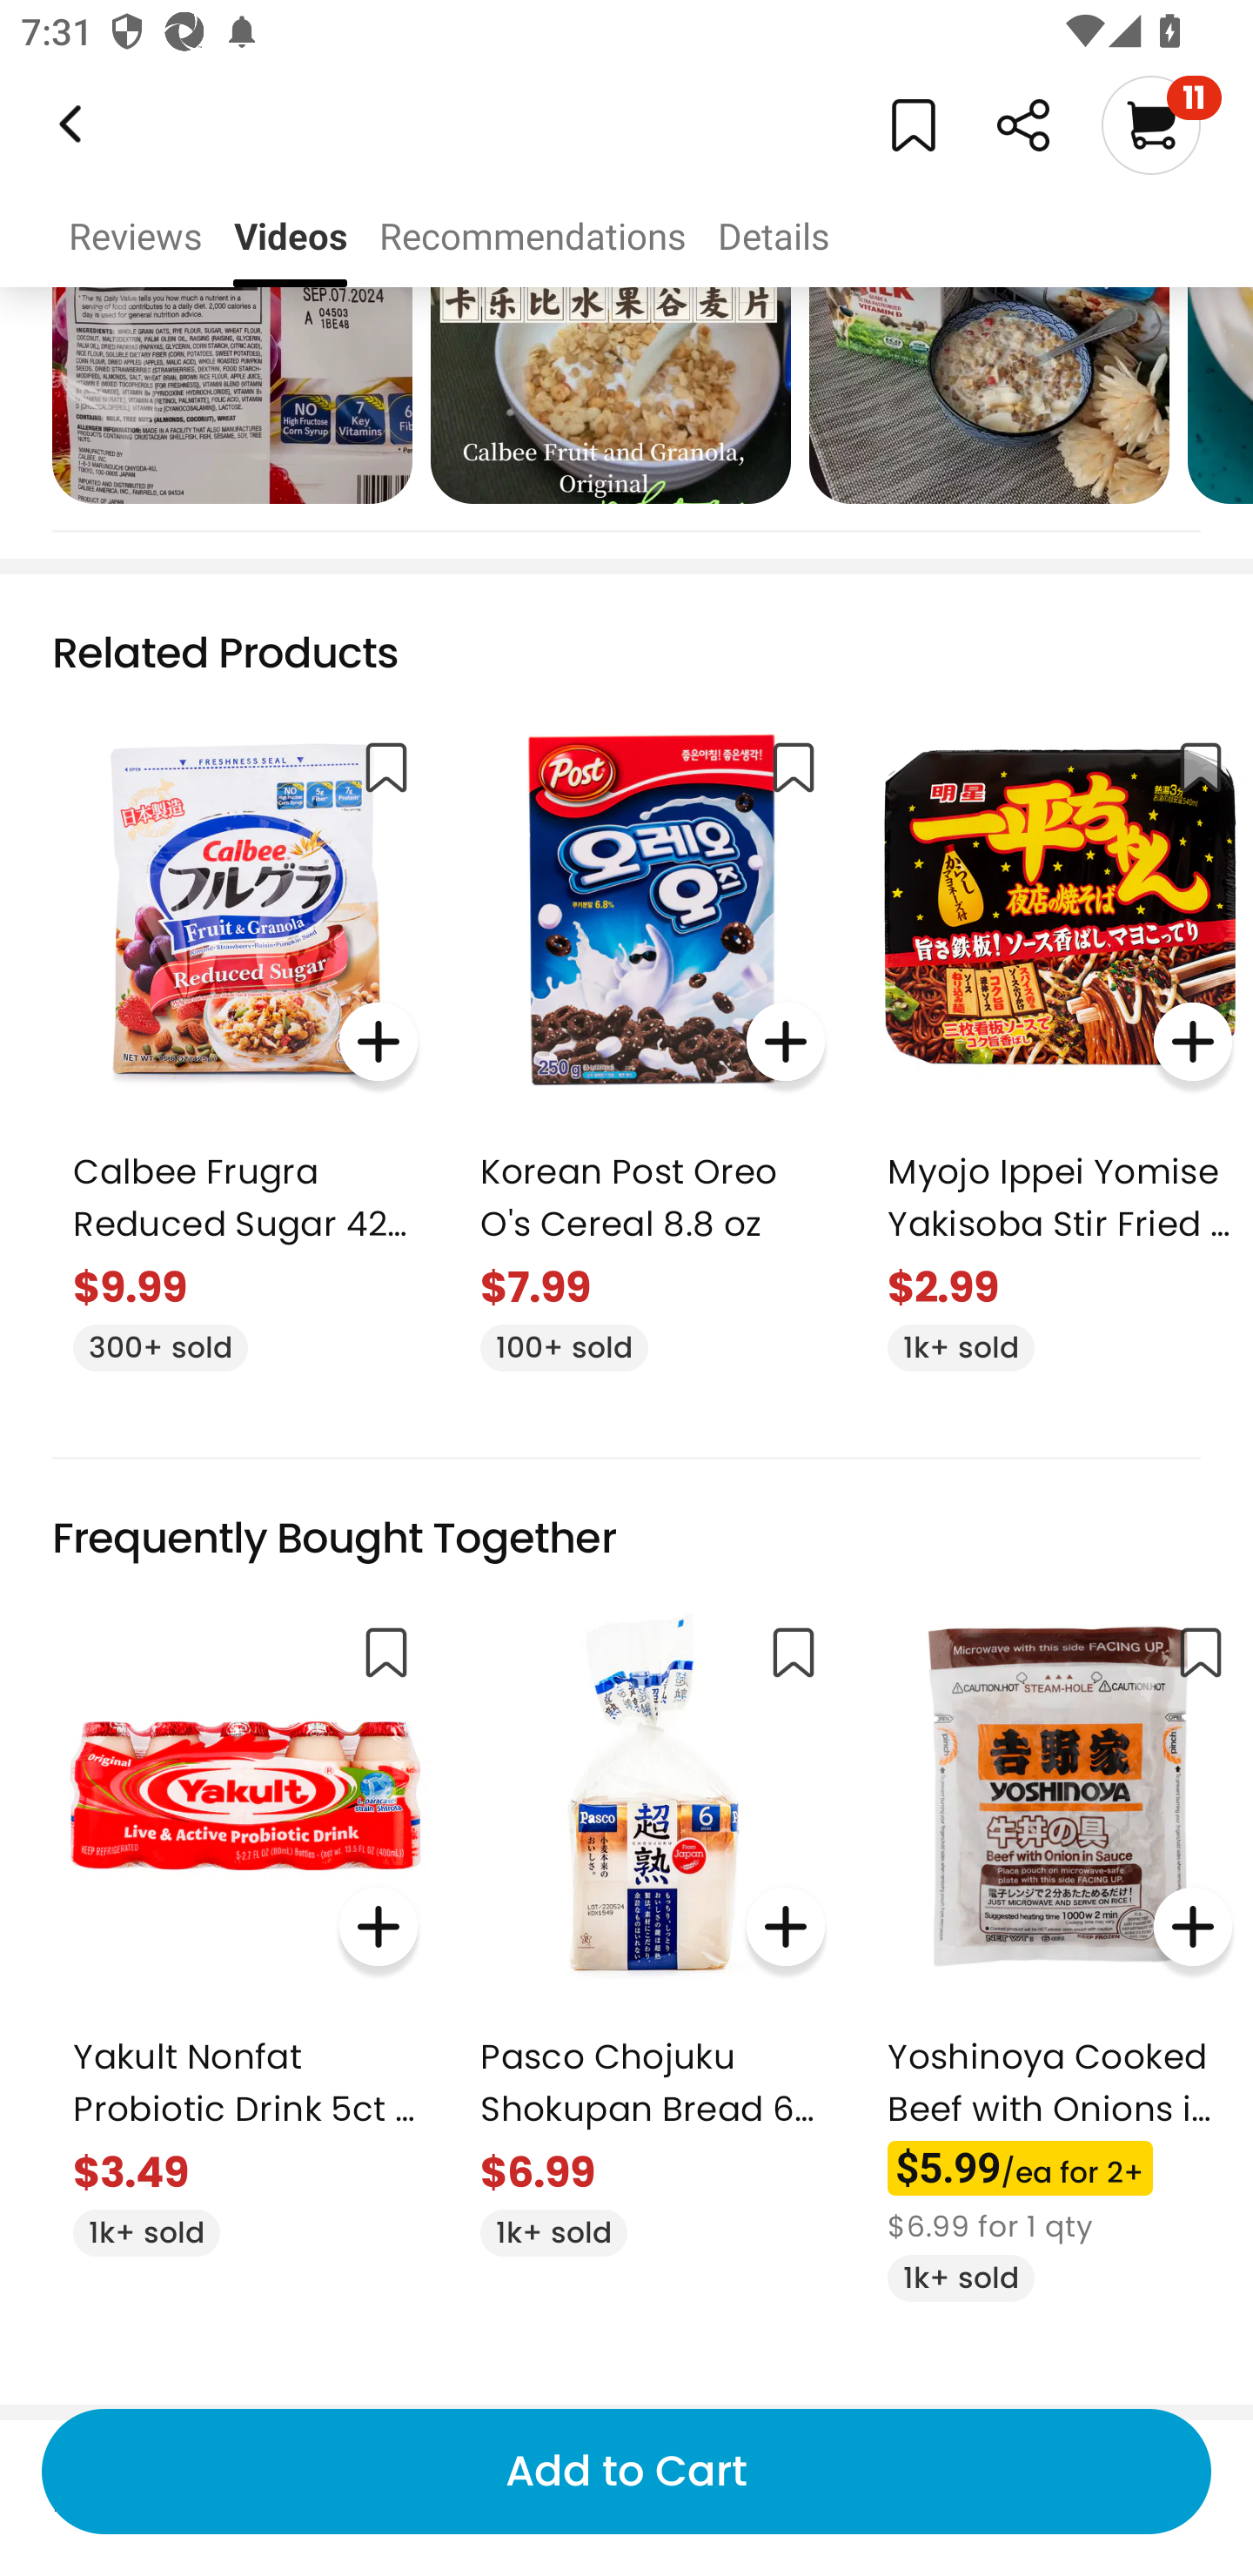  What do you see at coordinates (626, 2472) in the screenshot?
I see `Add to Cart` at bounding box center [626, 2472].